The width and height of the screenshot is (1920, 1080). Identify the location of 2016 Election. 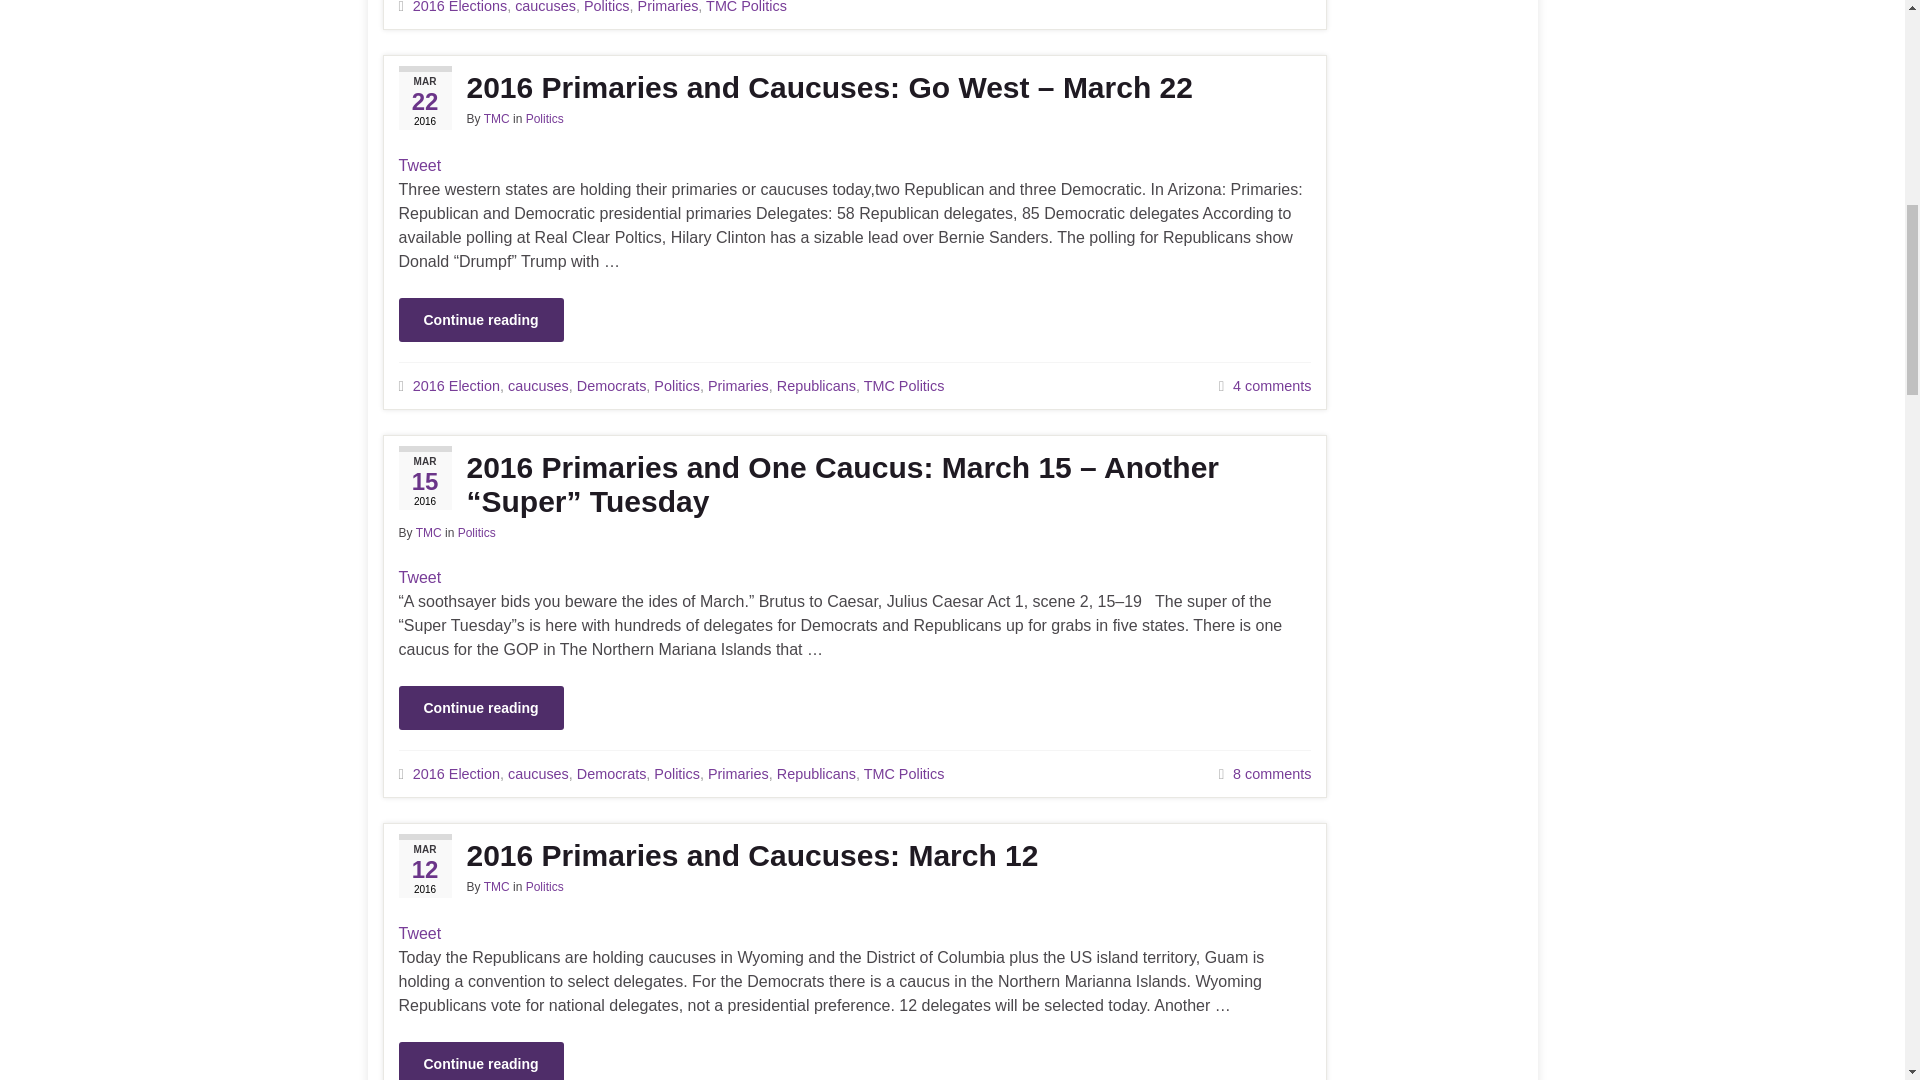
(456, 386).